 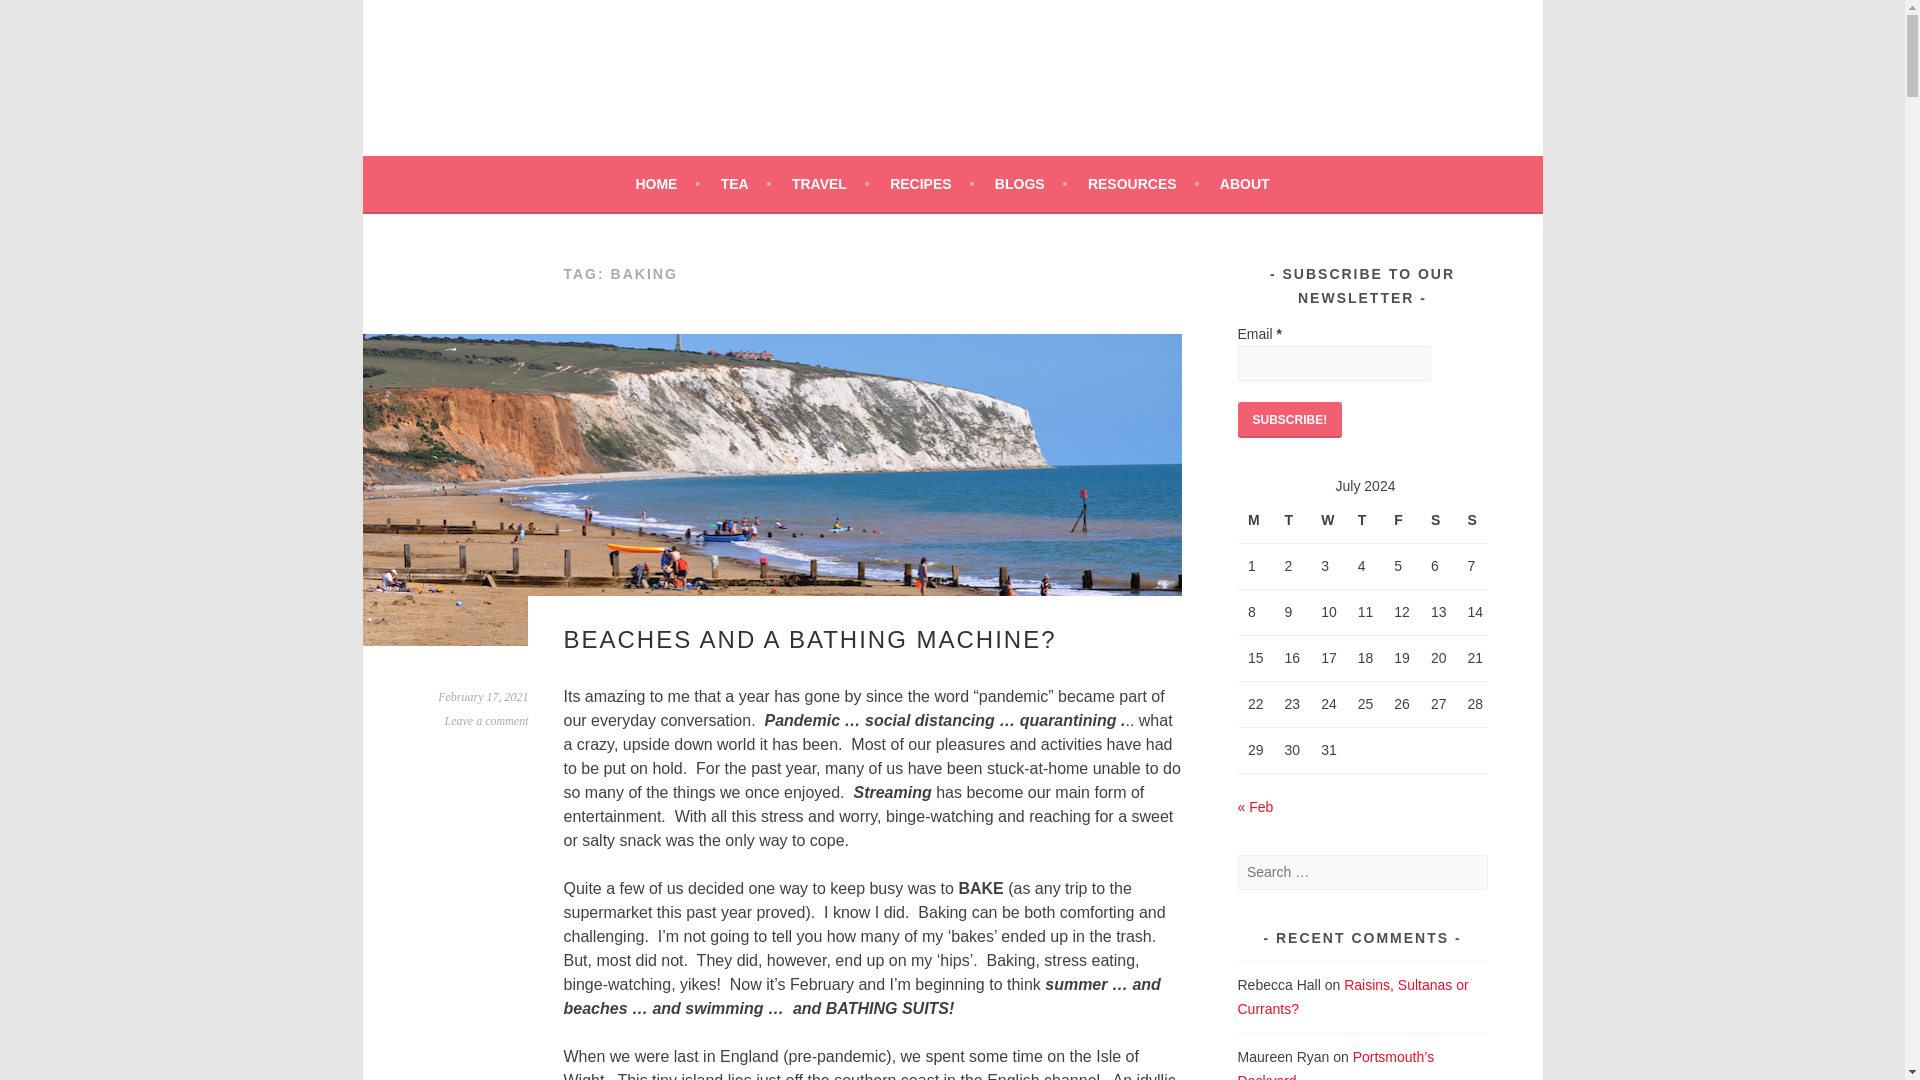 What do you see at coordinates (810, 640) in the screenshot?
I see `BEACHES AND A BATHING MACHINE?` at bounding box center [810, 640].